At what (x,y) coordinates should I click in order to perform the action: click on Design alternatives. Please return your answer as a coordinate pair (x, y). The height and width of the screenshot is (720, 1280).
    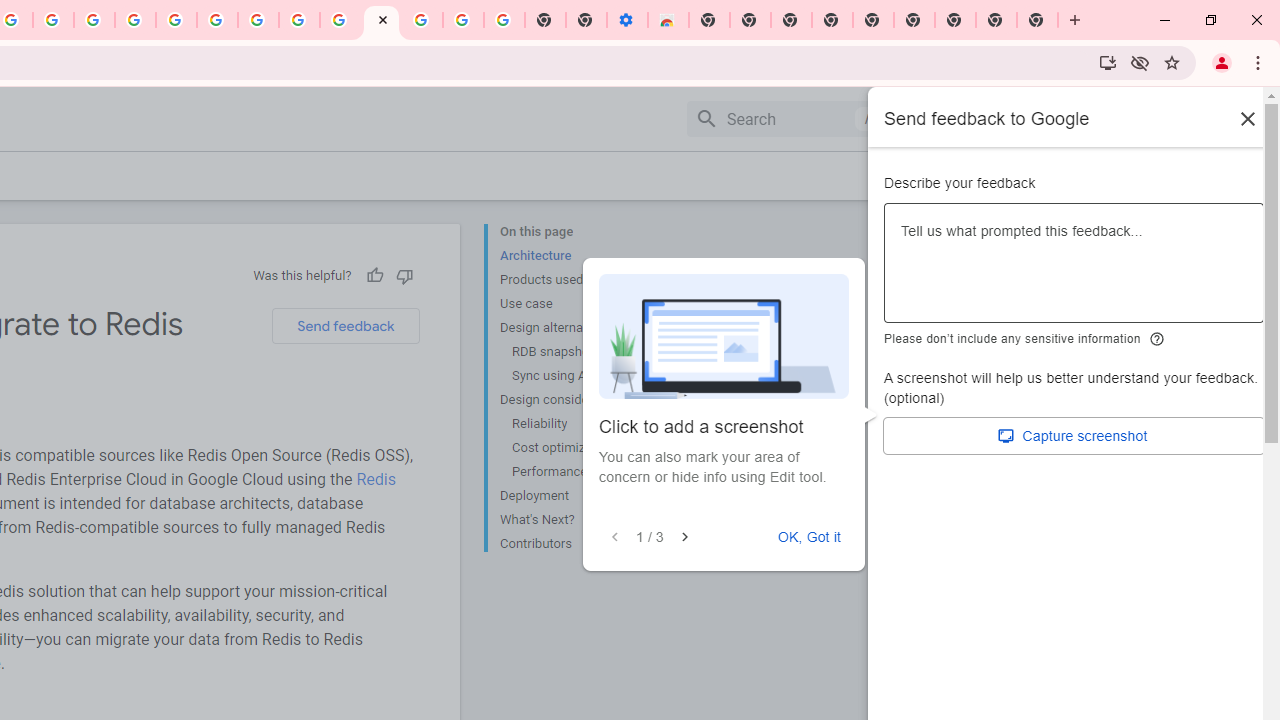
    Looking at the image, I should click on (580, 328).